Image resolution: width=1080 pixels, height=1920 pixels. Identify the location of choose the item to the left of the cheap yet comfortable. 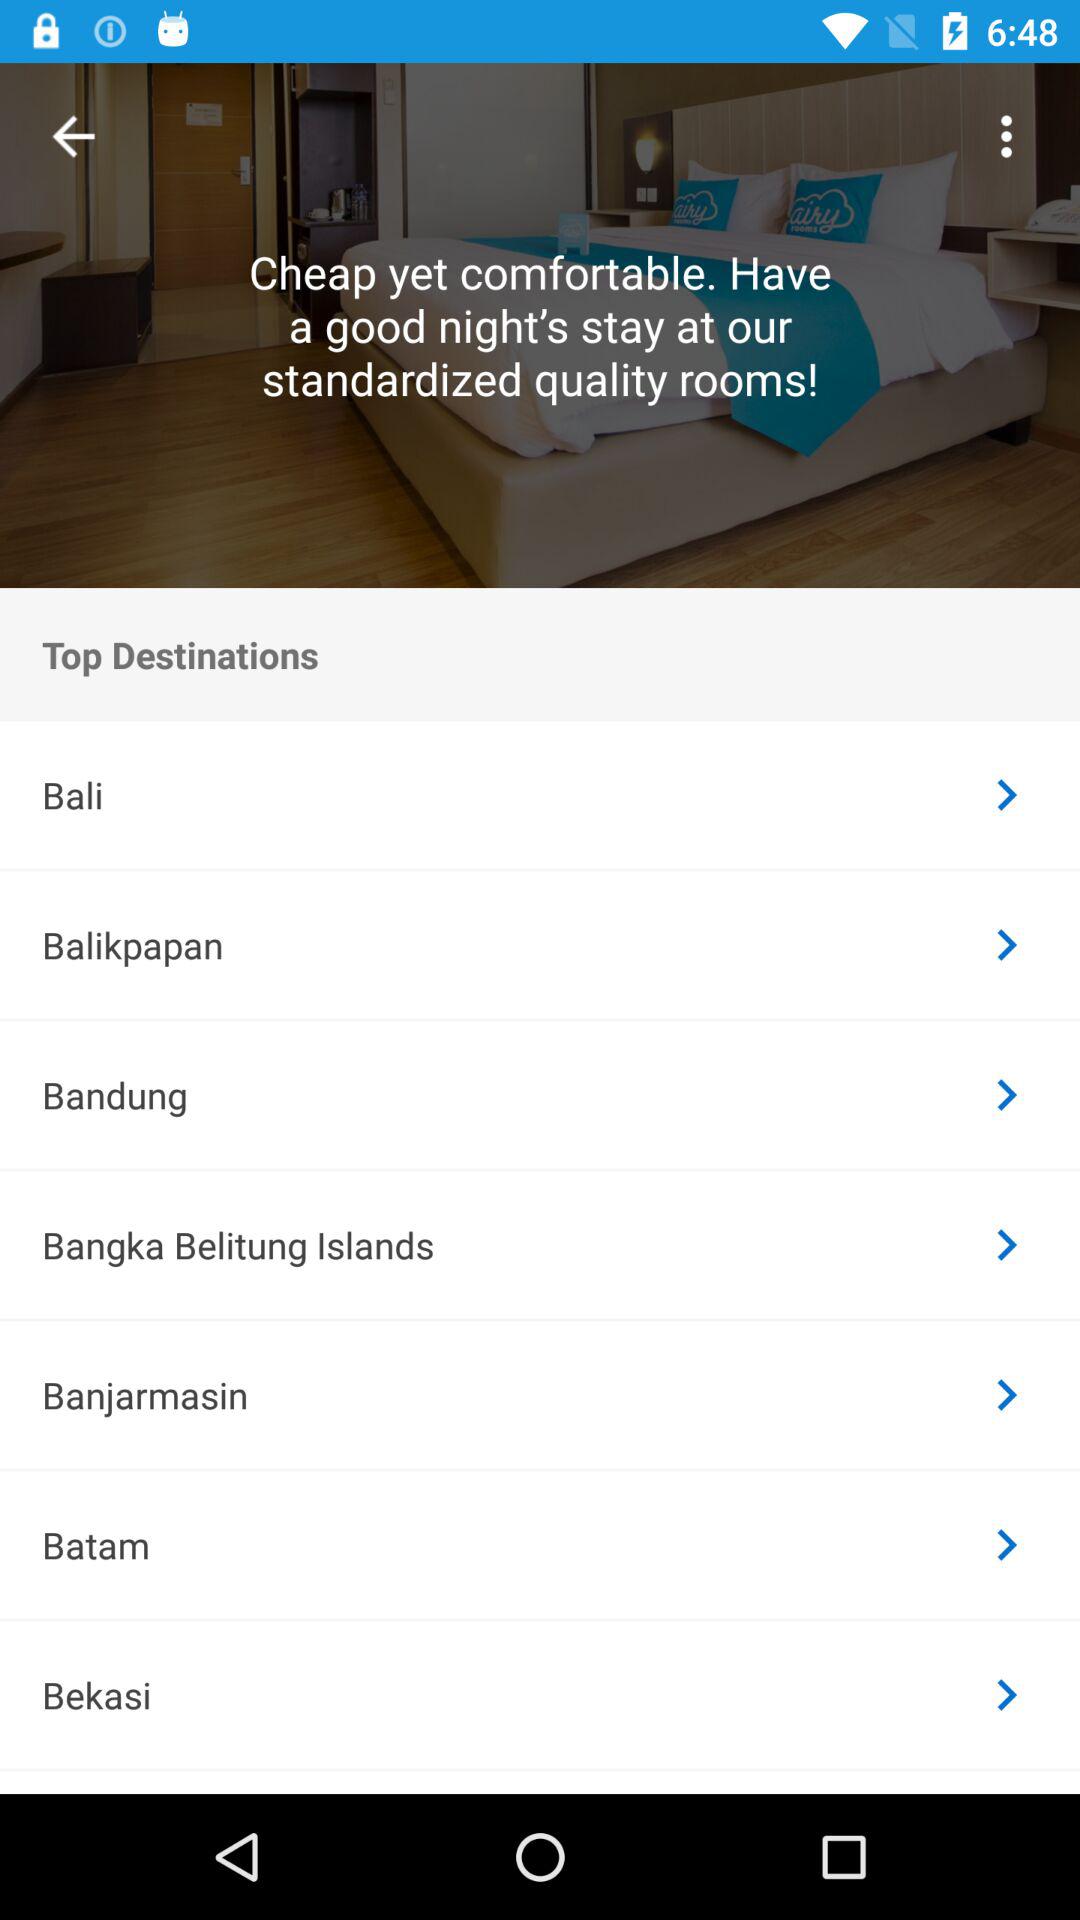
(74, 136).